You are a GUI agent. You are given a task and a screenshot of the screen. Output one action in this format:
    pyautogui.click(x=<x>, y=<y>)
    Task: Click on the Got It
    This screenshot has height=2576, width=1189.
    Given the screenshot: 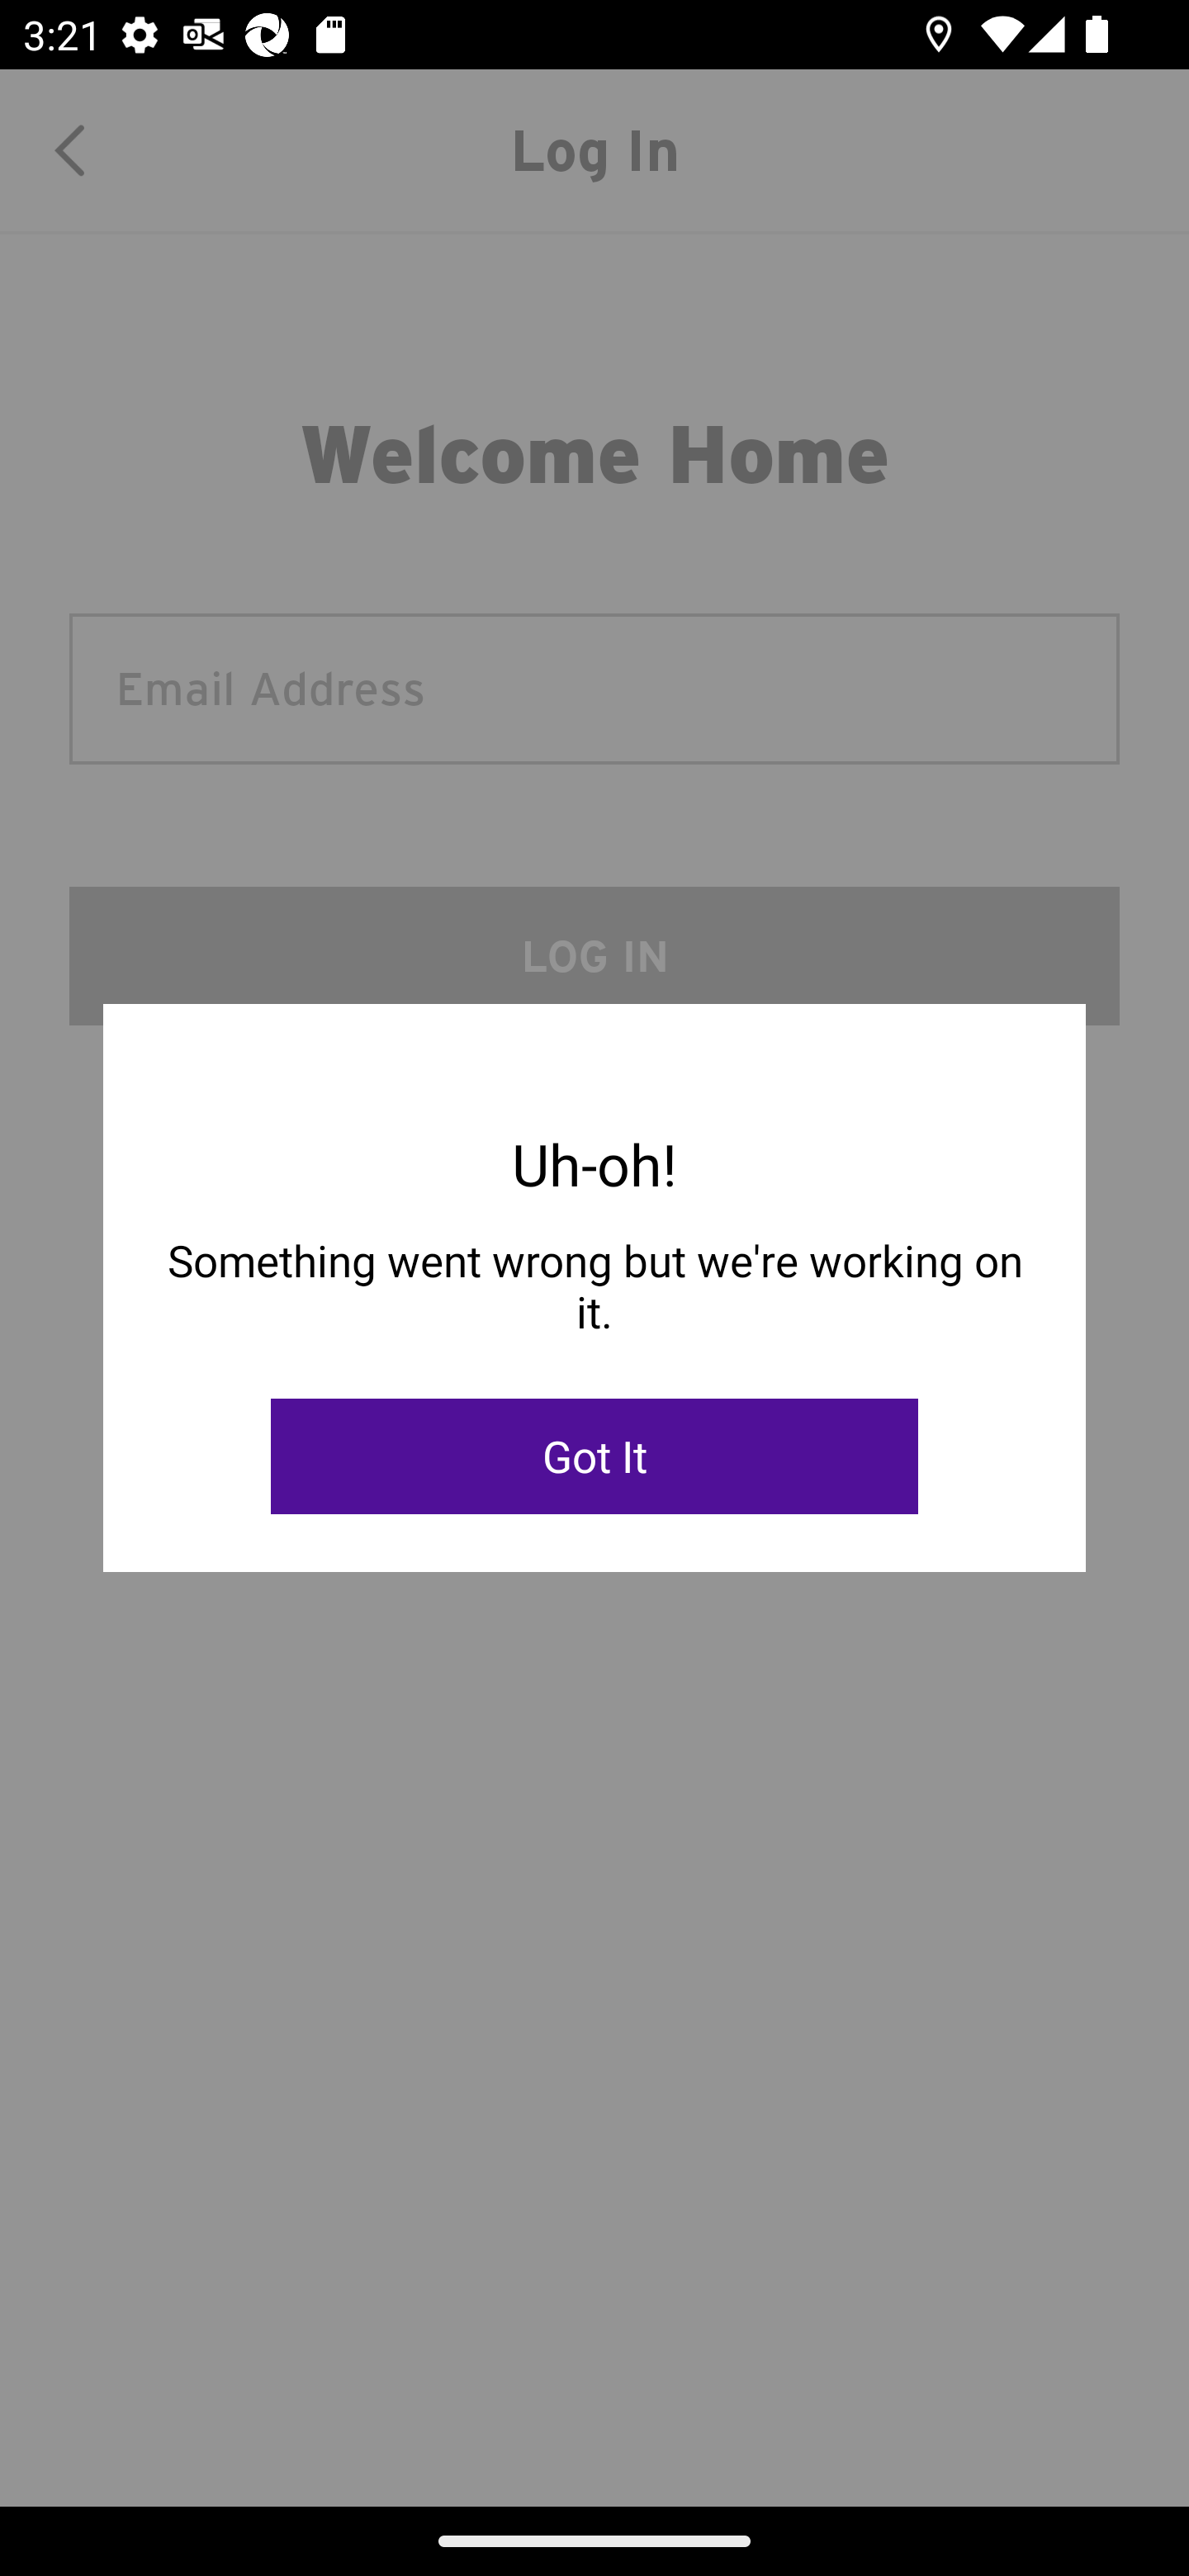 What is the action you would take?
    pyautogui.click(x=594, y=1456)
    